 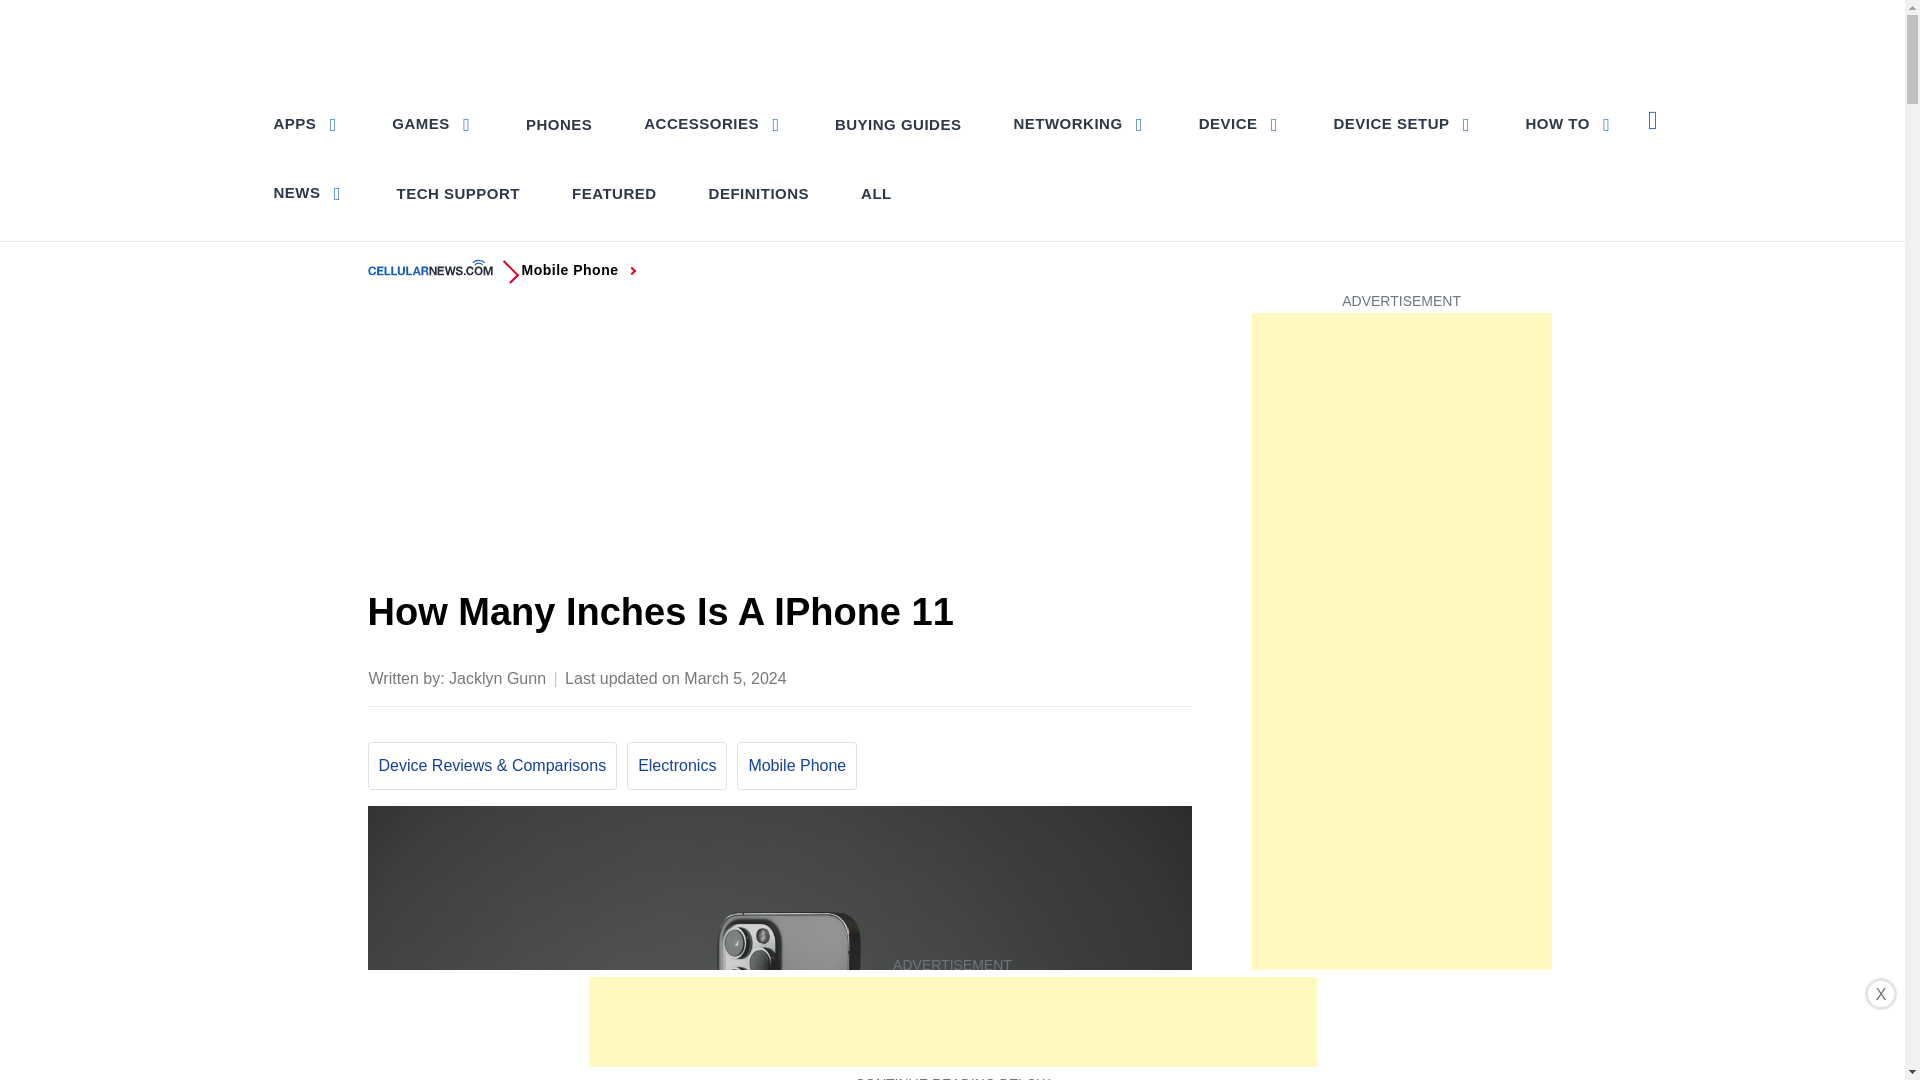 I want to click on Copy to Clipboard, so click(x=1134, y=676).